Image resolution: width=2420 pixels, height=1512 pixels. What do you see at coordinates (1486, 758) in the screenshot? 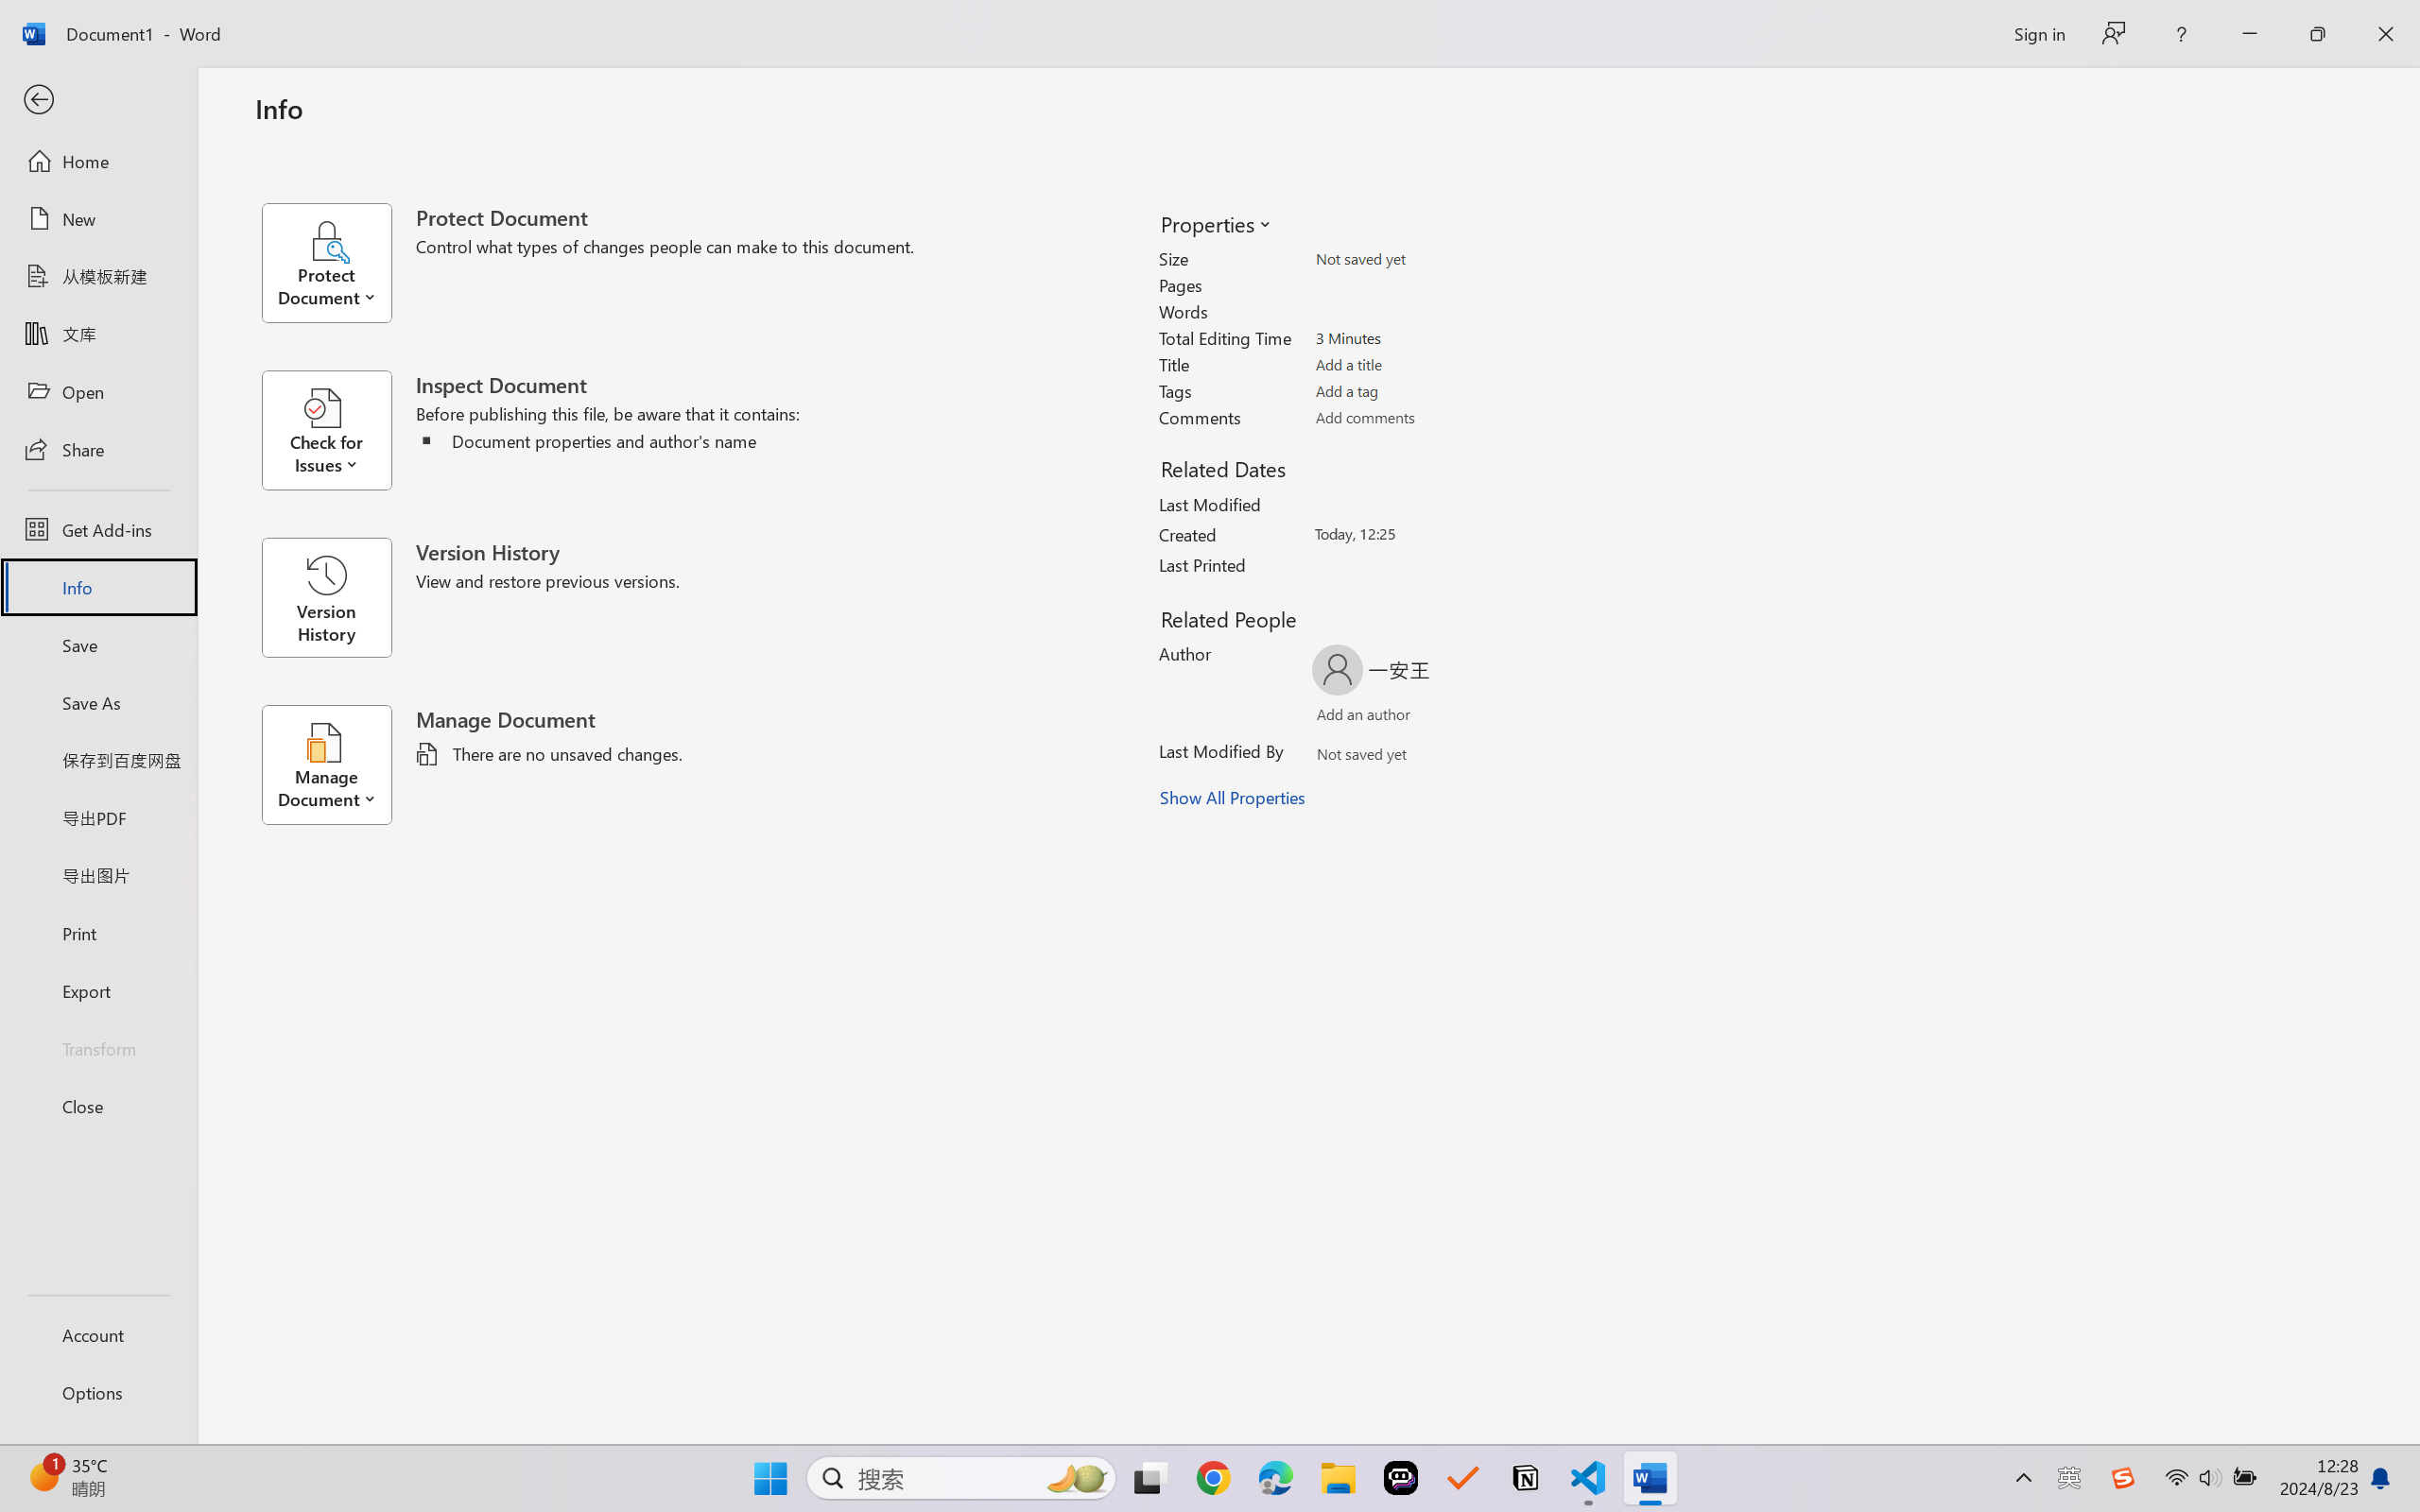
I see `Browse Address Book` at bounding box center [1486, 758].